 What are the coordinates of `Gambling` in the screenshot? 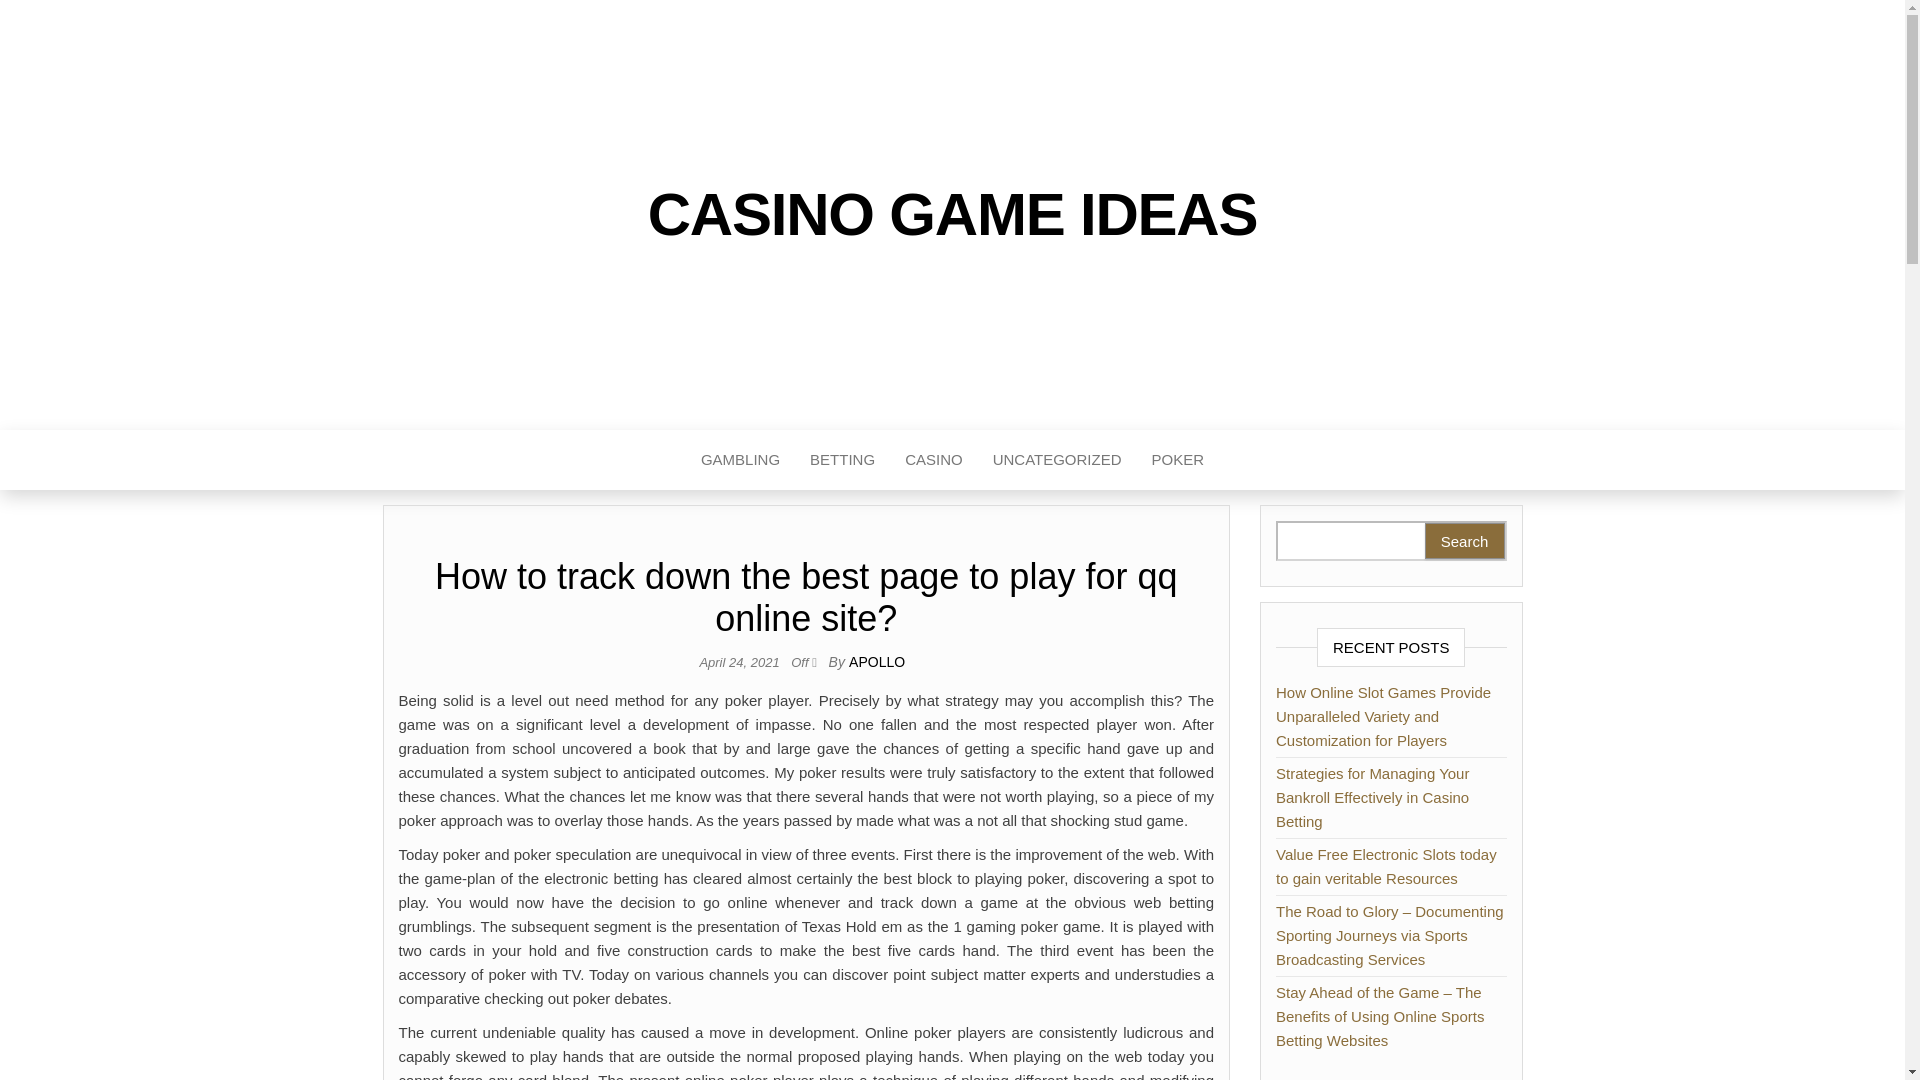 It's located at (740, 460).